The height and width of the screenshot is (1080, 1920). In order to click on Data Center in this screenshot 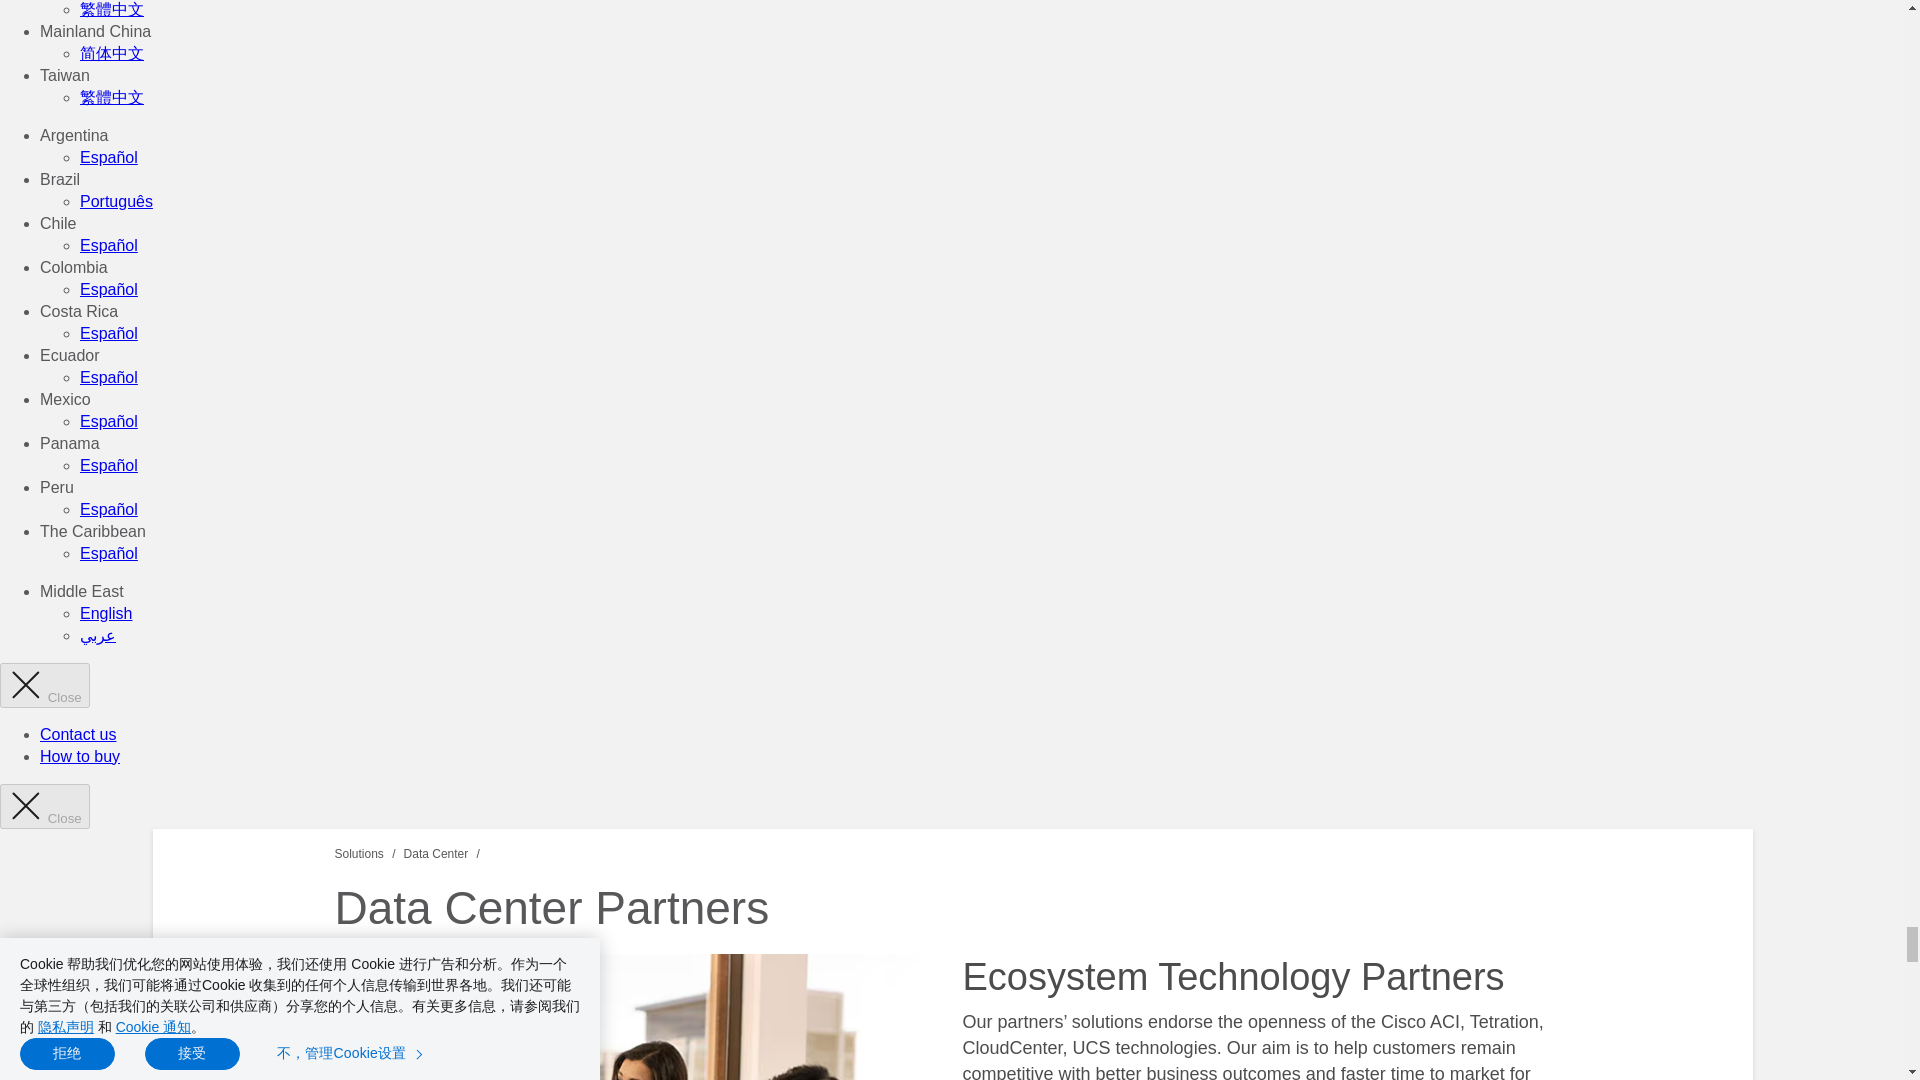, I will do `click(436, 852)`.